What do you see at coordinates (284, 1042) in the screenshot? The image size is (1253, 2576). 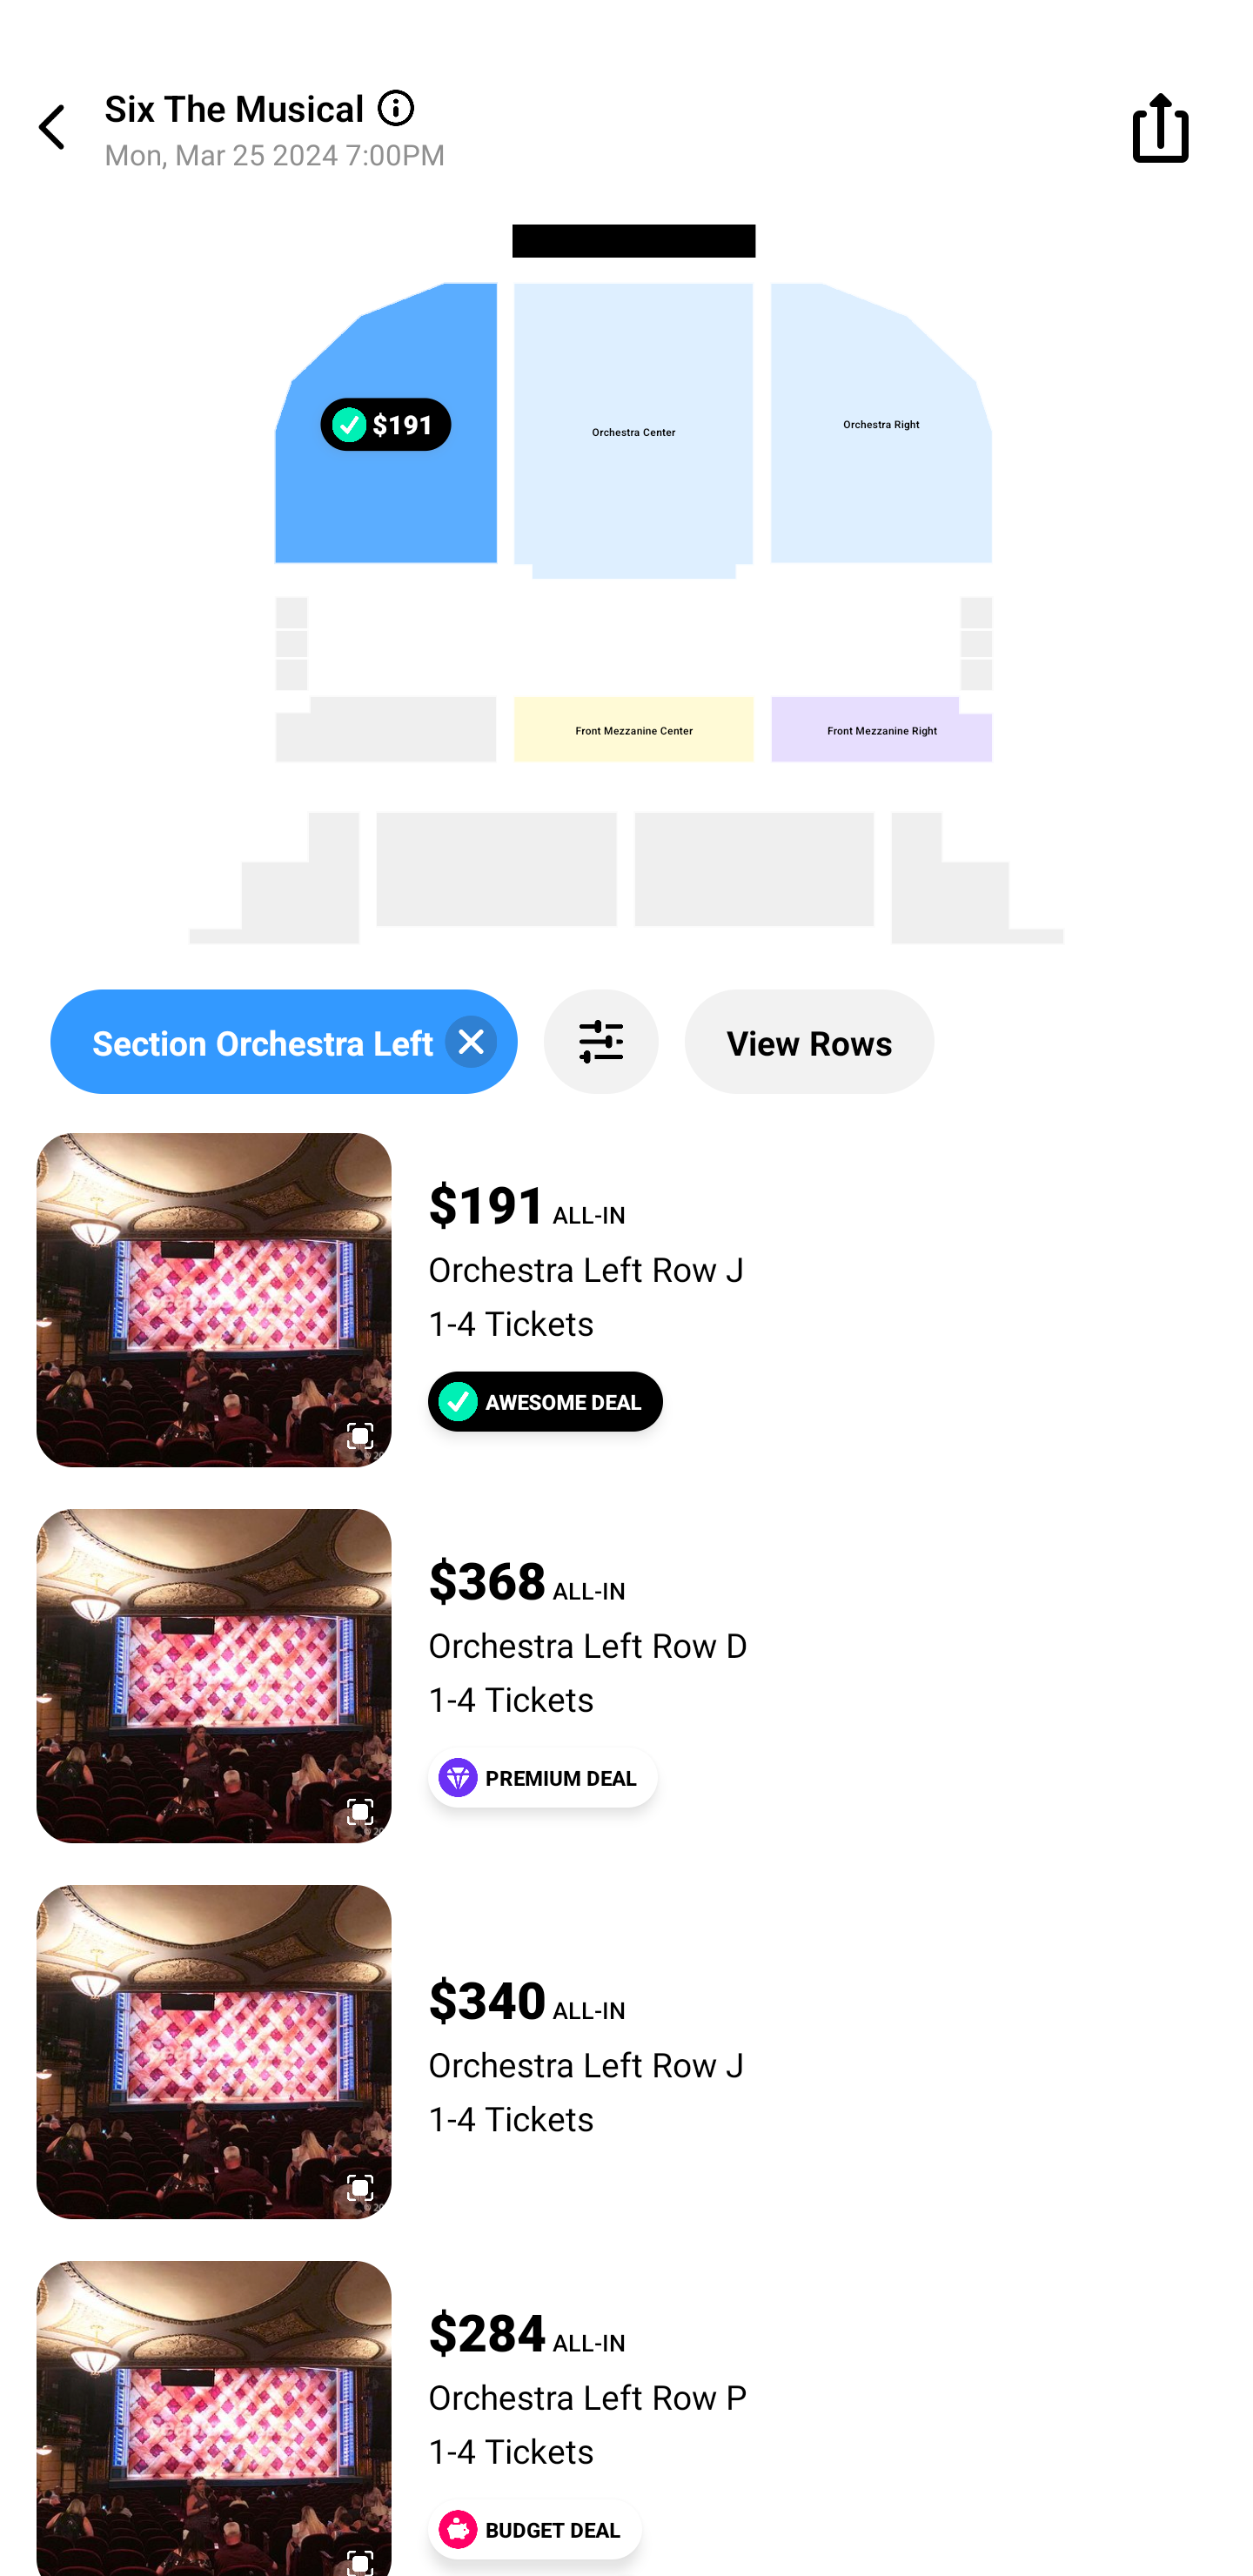 I see `Section Orchestra Left` at bounding box center [284, 1042].